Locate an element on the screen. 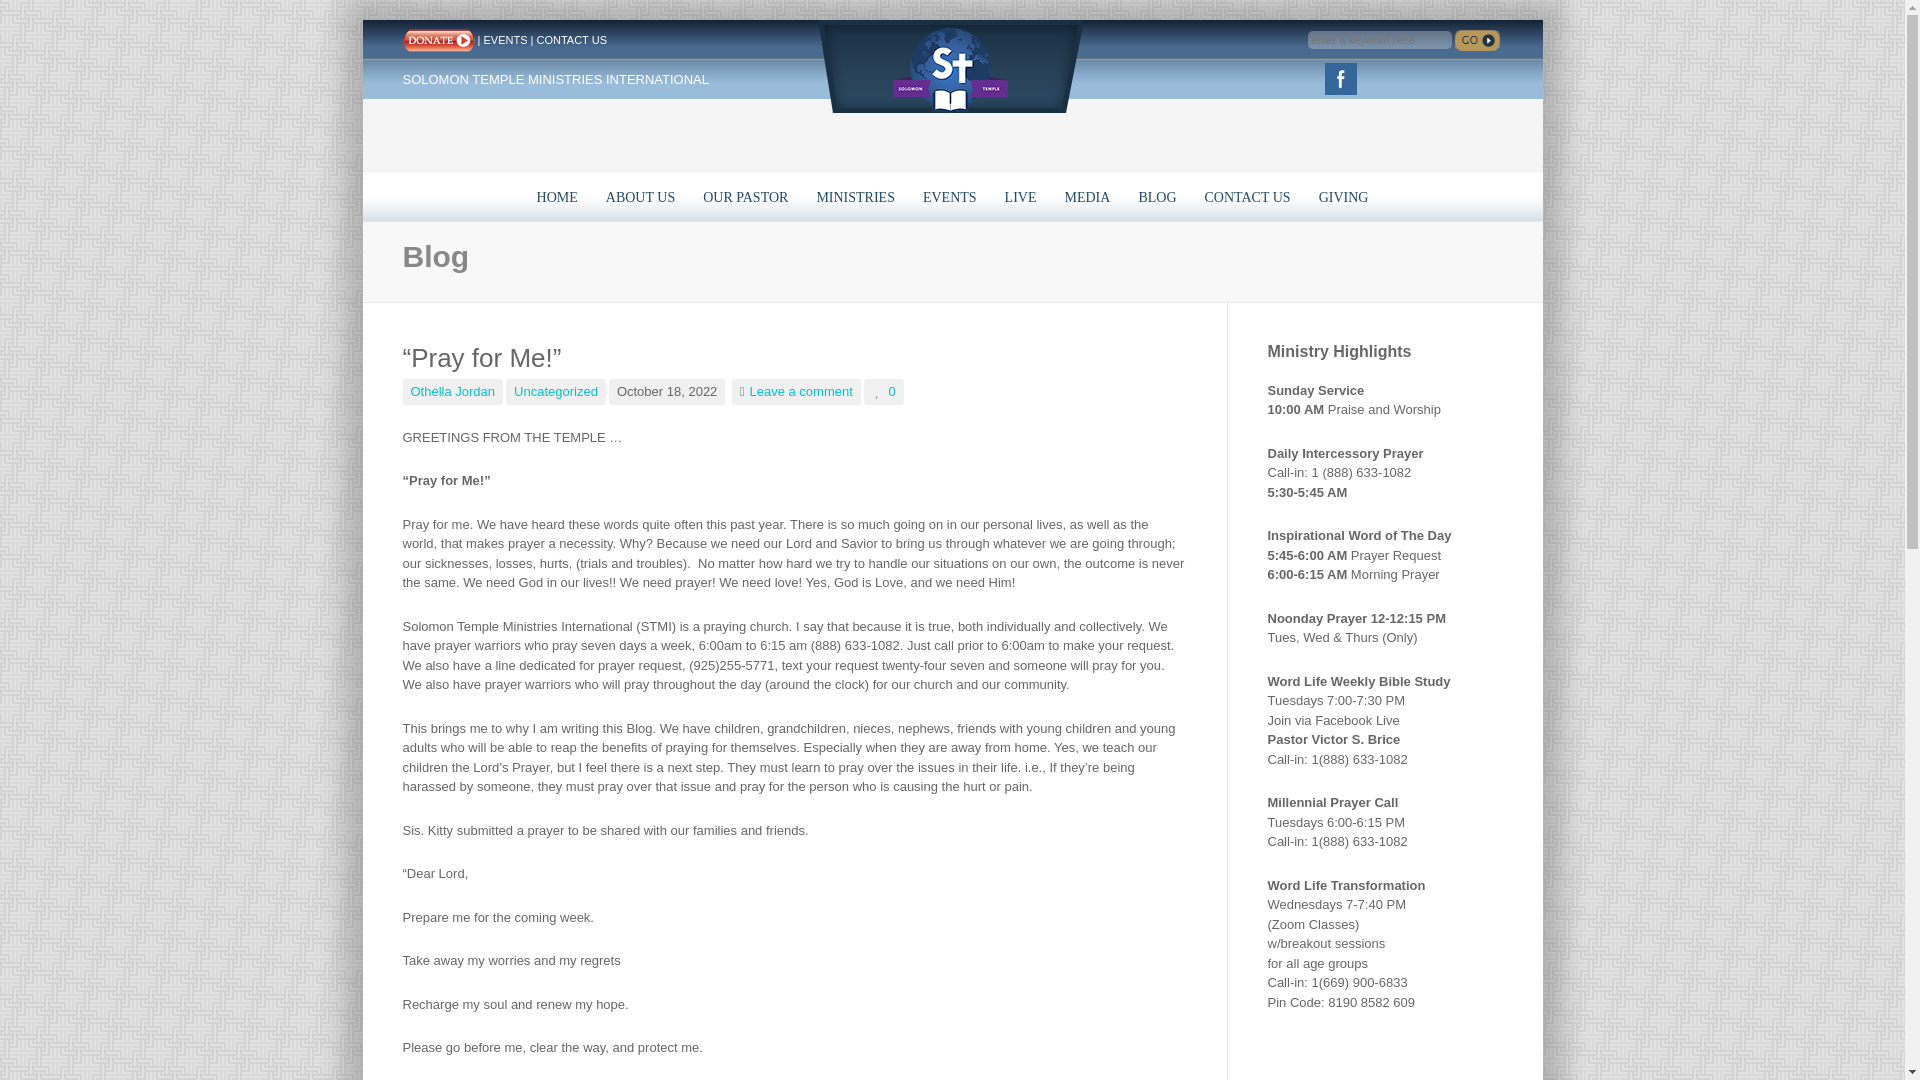 The width and height of the screenshot is (1920, 1080). Facebook is located at coordinates (1340, 78).